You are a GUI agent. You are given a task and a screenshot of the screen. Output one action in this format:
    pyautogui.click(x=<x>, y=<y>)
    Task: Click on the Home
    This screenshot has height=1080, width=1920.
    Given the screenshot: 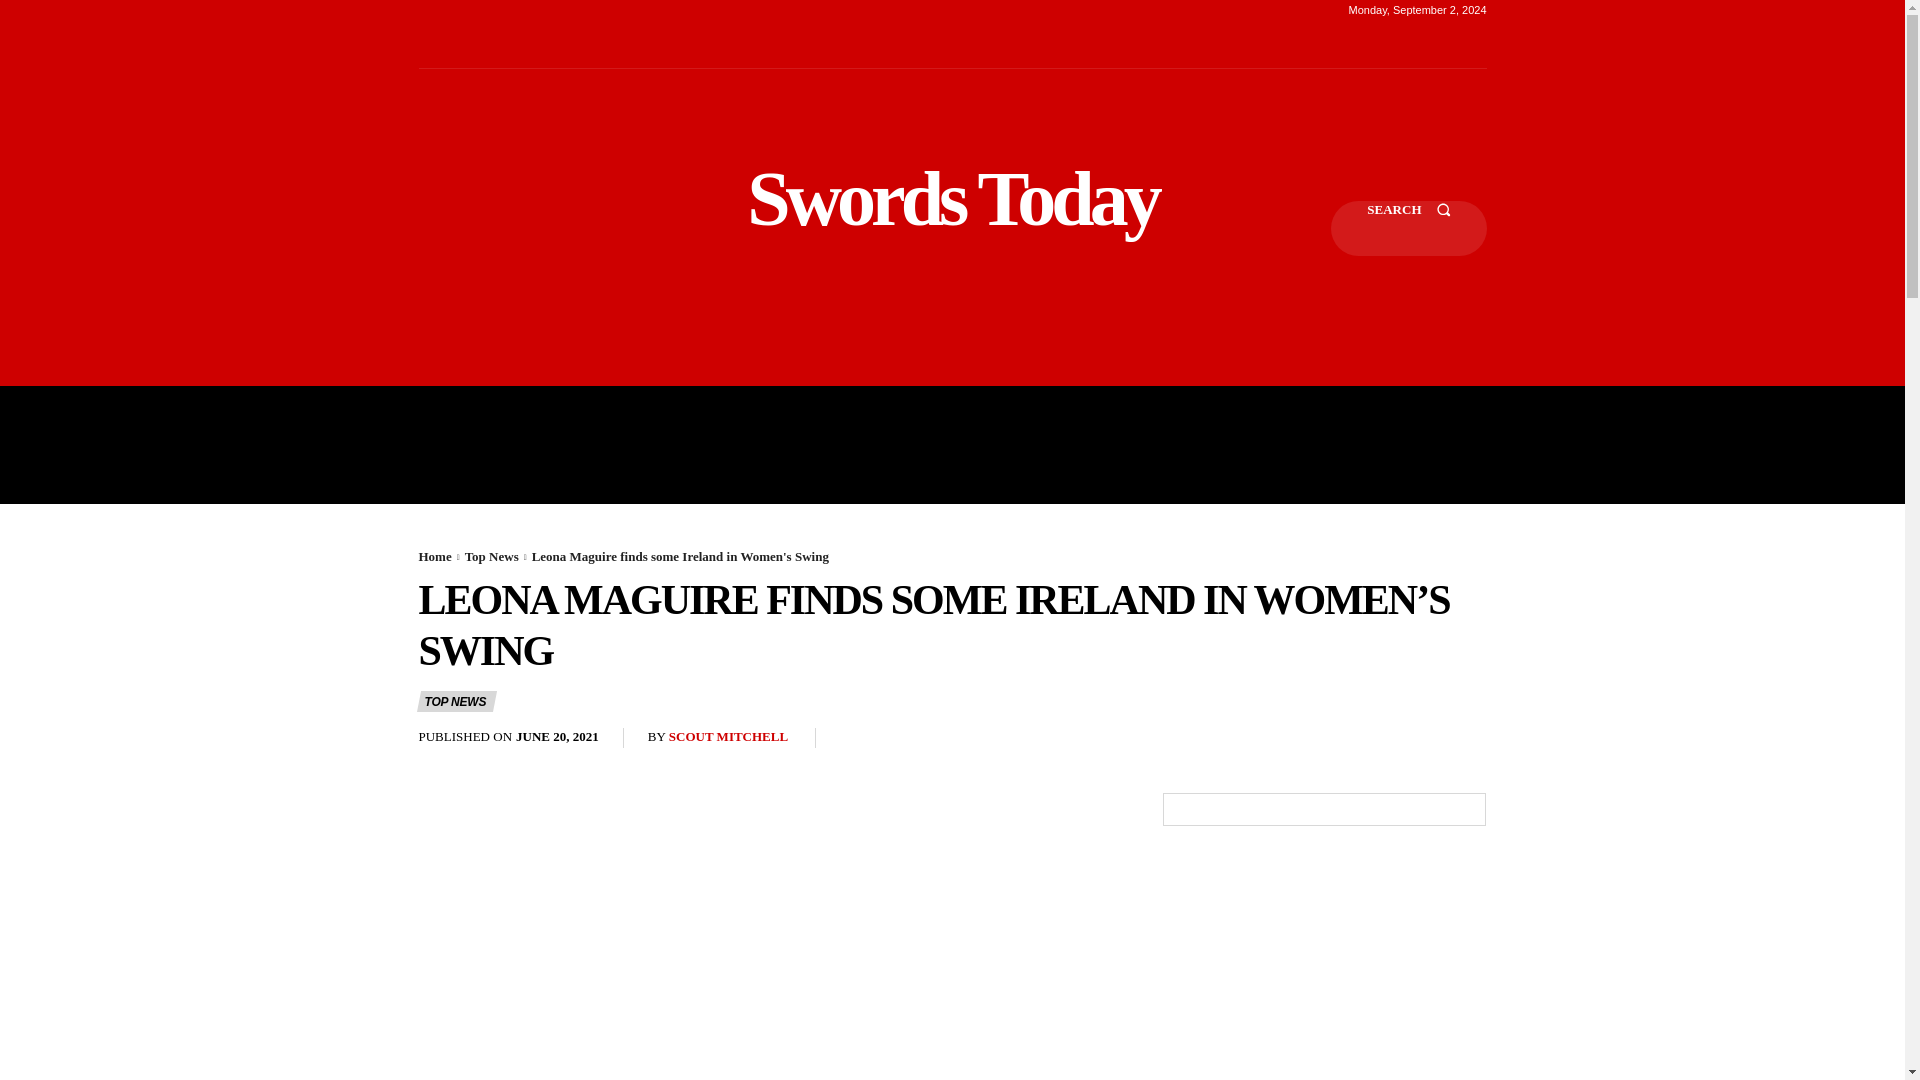 What is the action you would take?
    pyautogui.click(x=434, y=556)
    